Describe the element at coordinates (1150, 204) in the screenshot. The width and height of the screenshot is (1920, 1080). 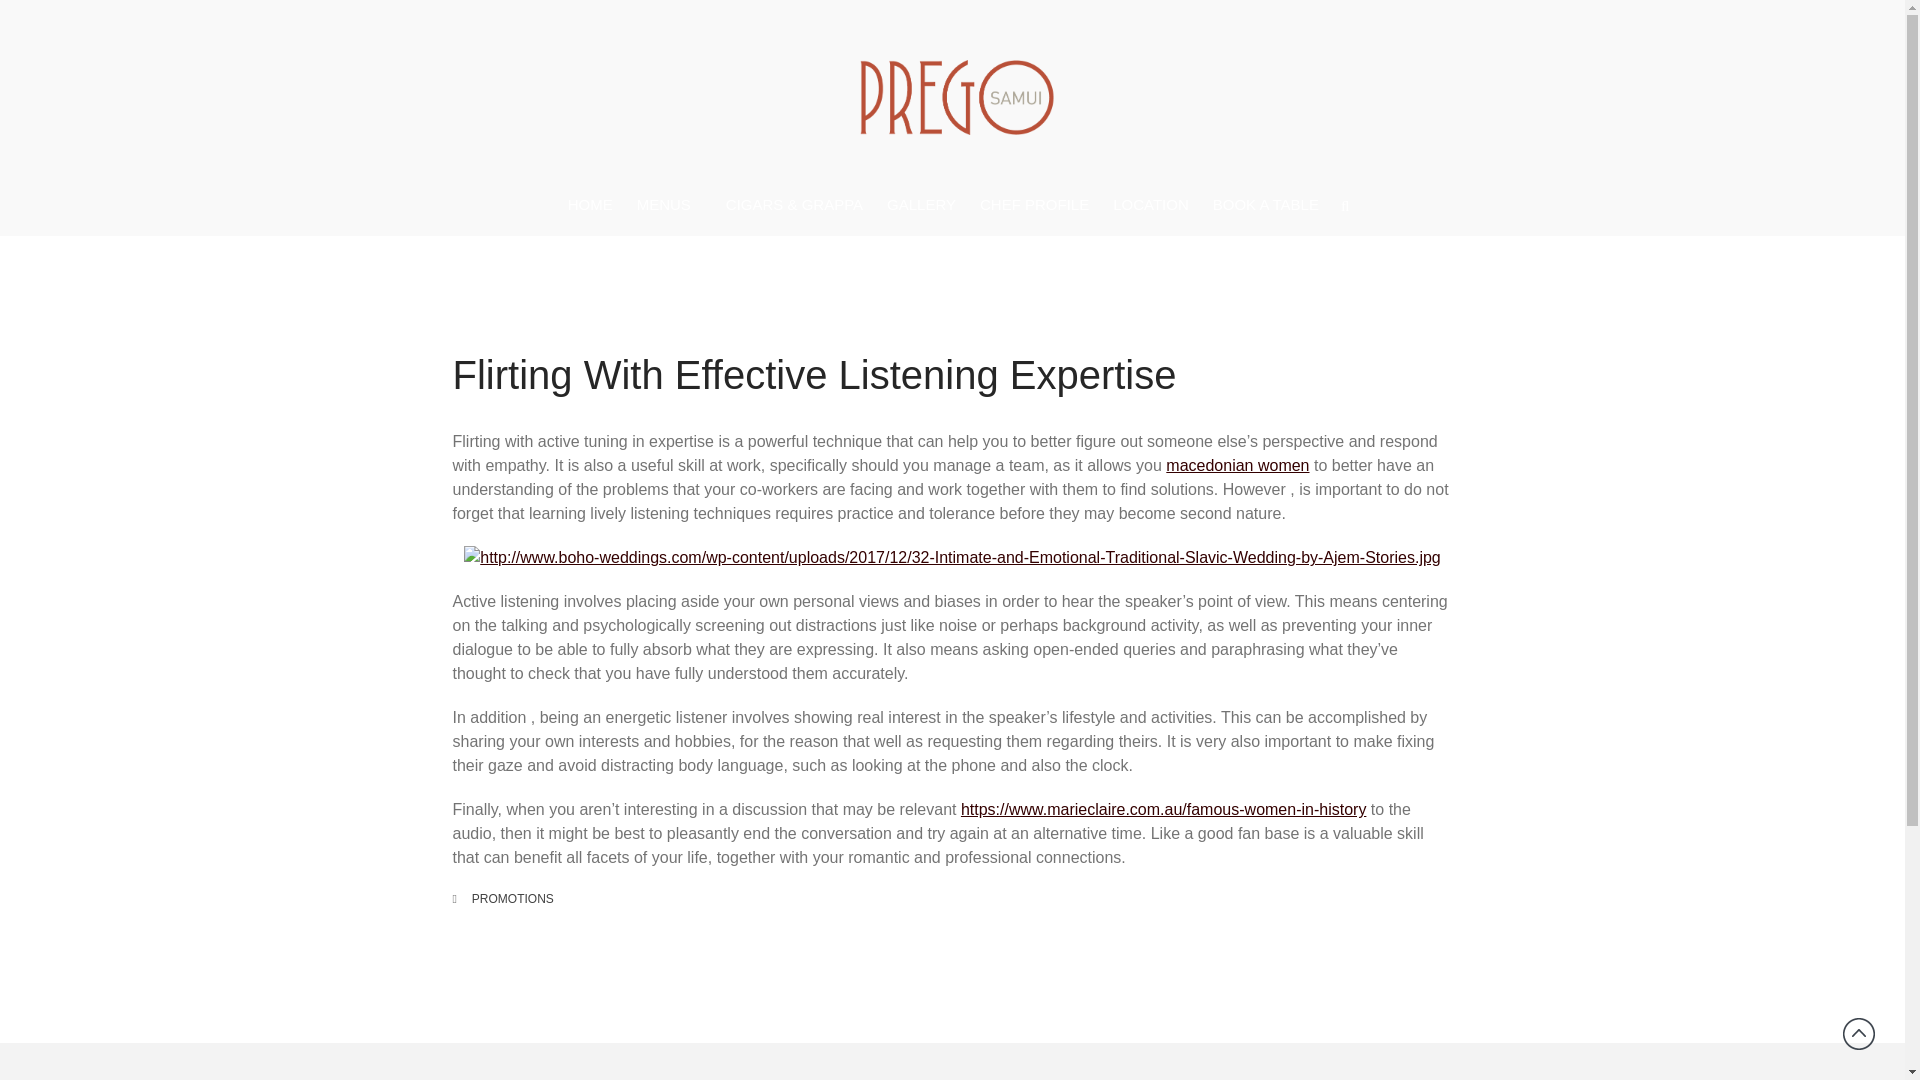
I see `LOCATION` at that location.